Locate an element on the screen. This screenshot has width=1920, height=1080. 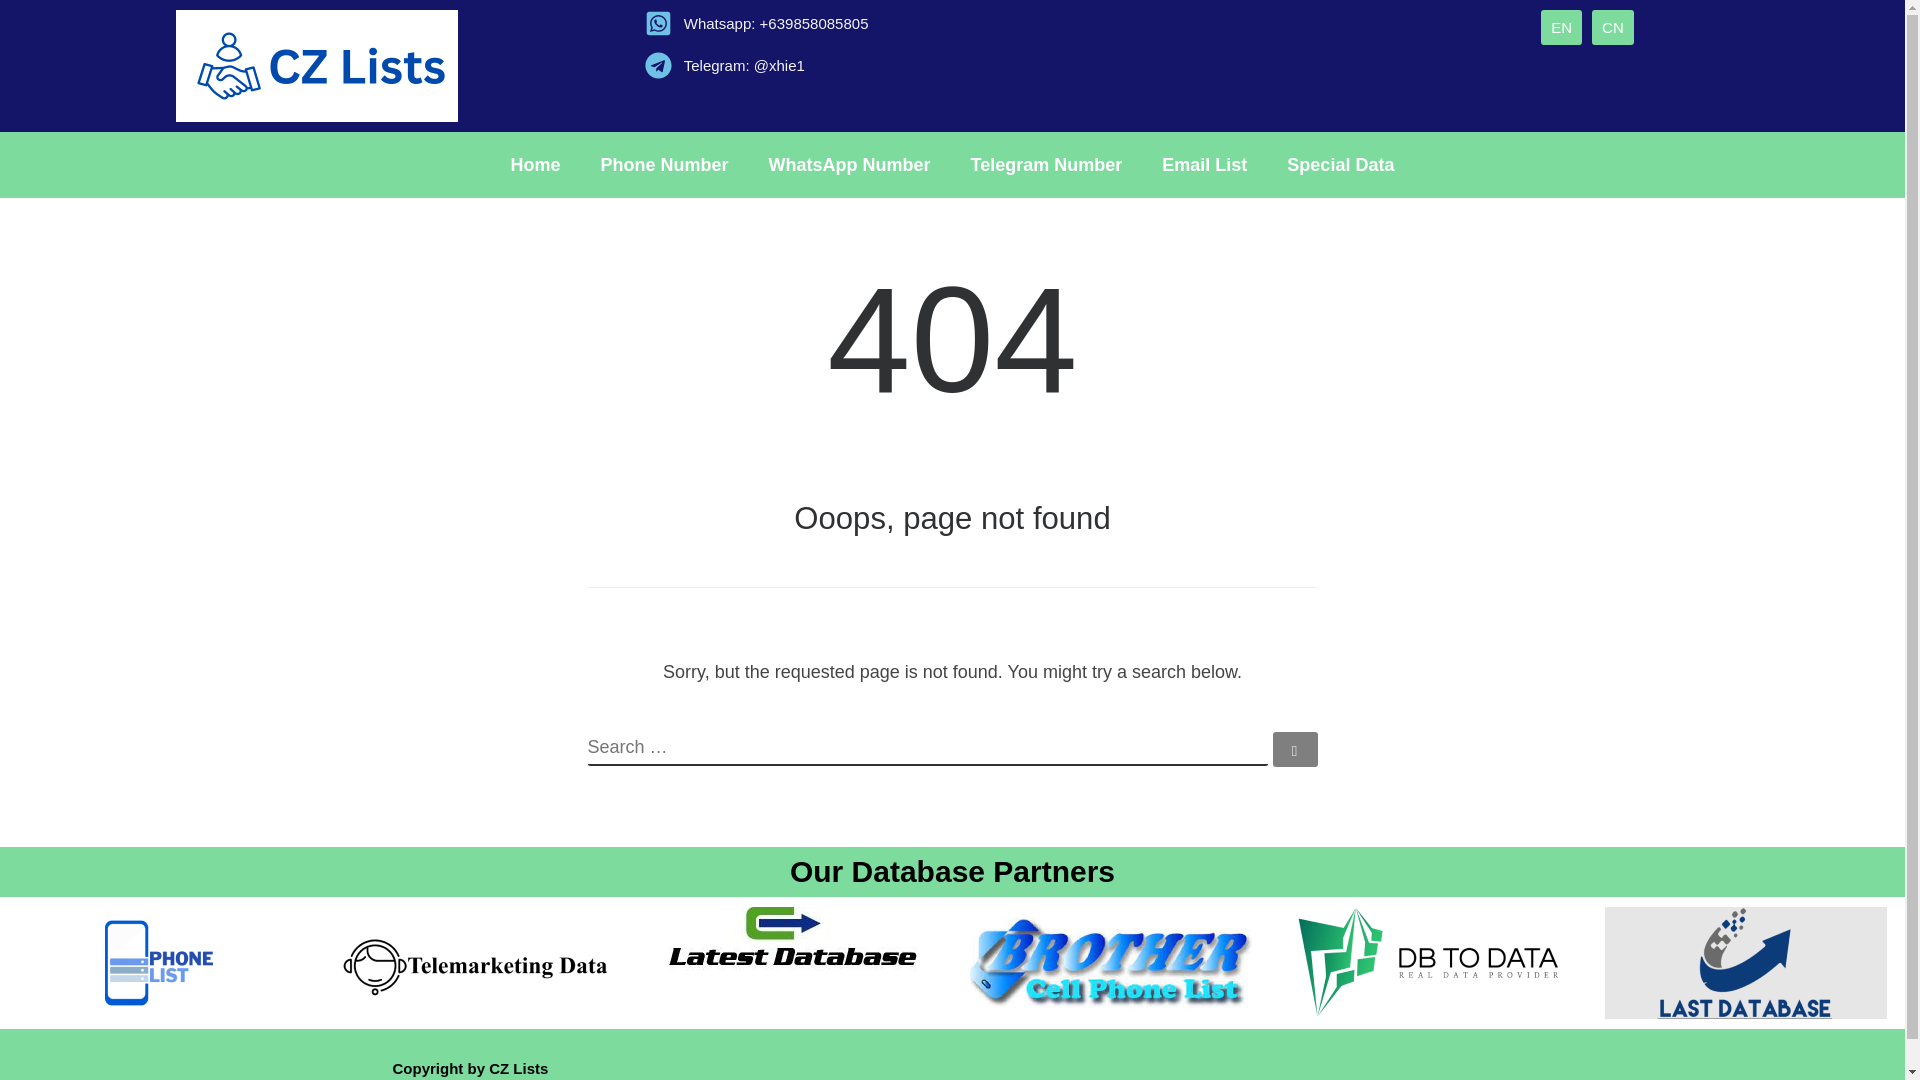
Special Data is located at coordinates (1340, 164).